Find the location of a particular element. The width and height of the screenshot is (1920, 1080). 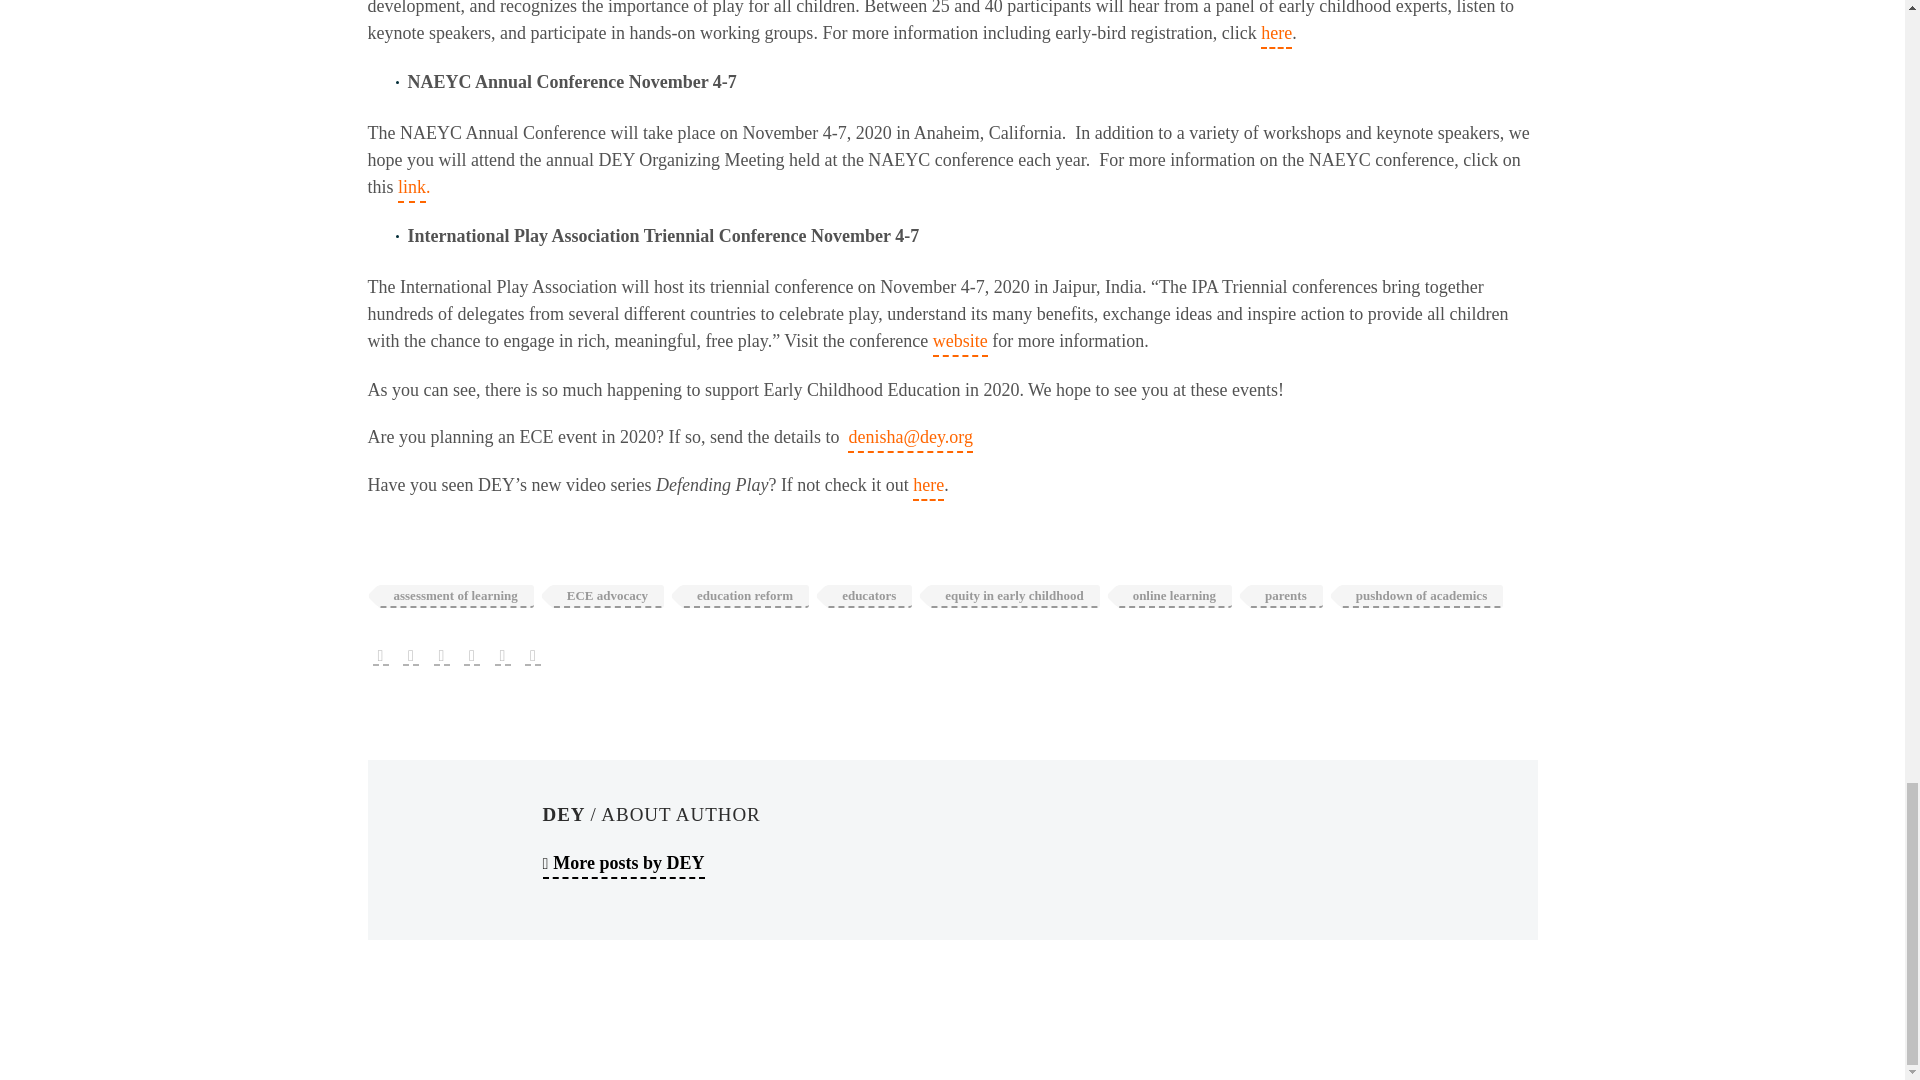

Facebook is located at coordinates (380, 657).